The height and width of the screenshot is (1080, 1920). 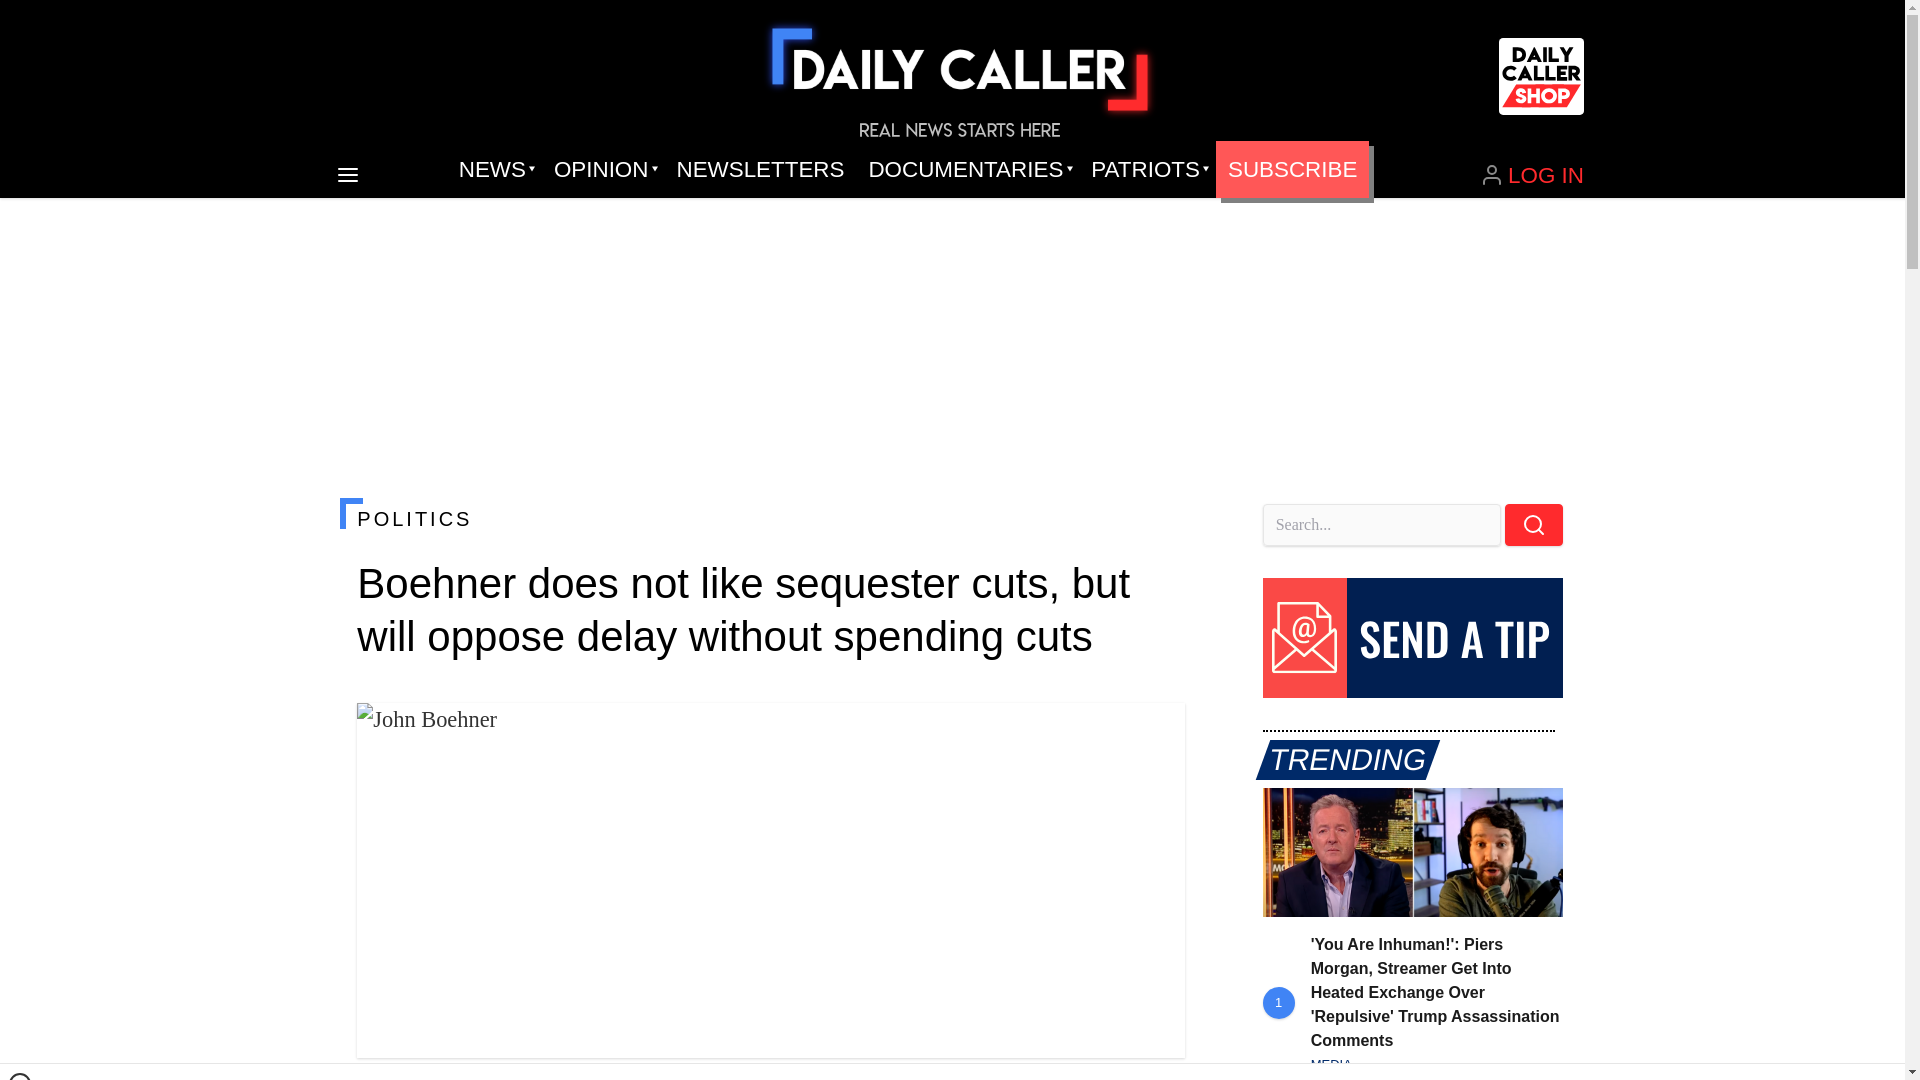 I want to click on NEWSLETTERS, so click(x=760, y=170).